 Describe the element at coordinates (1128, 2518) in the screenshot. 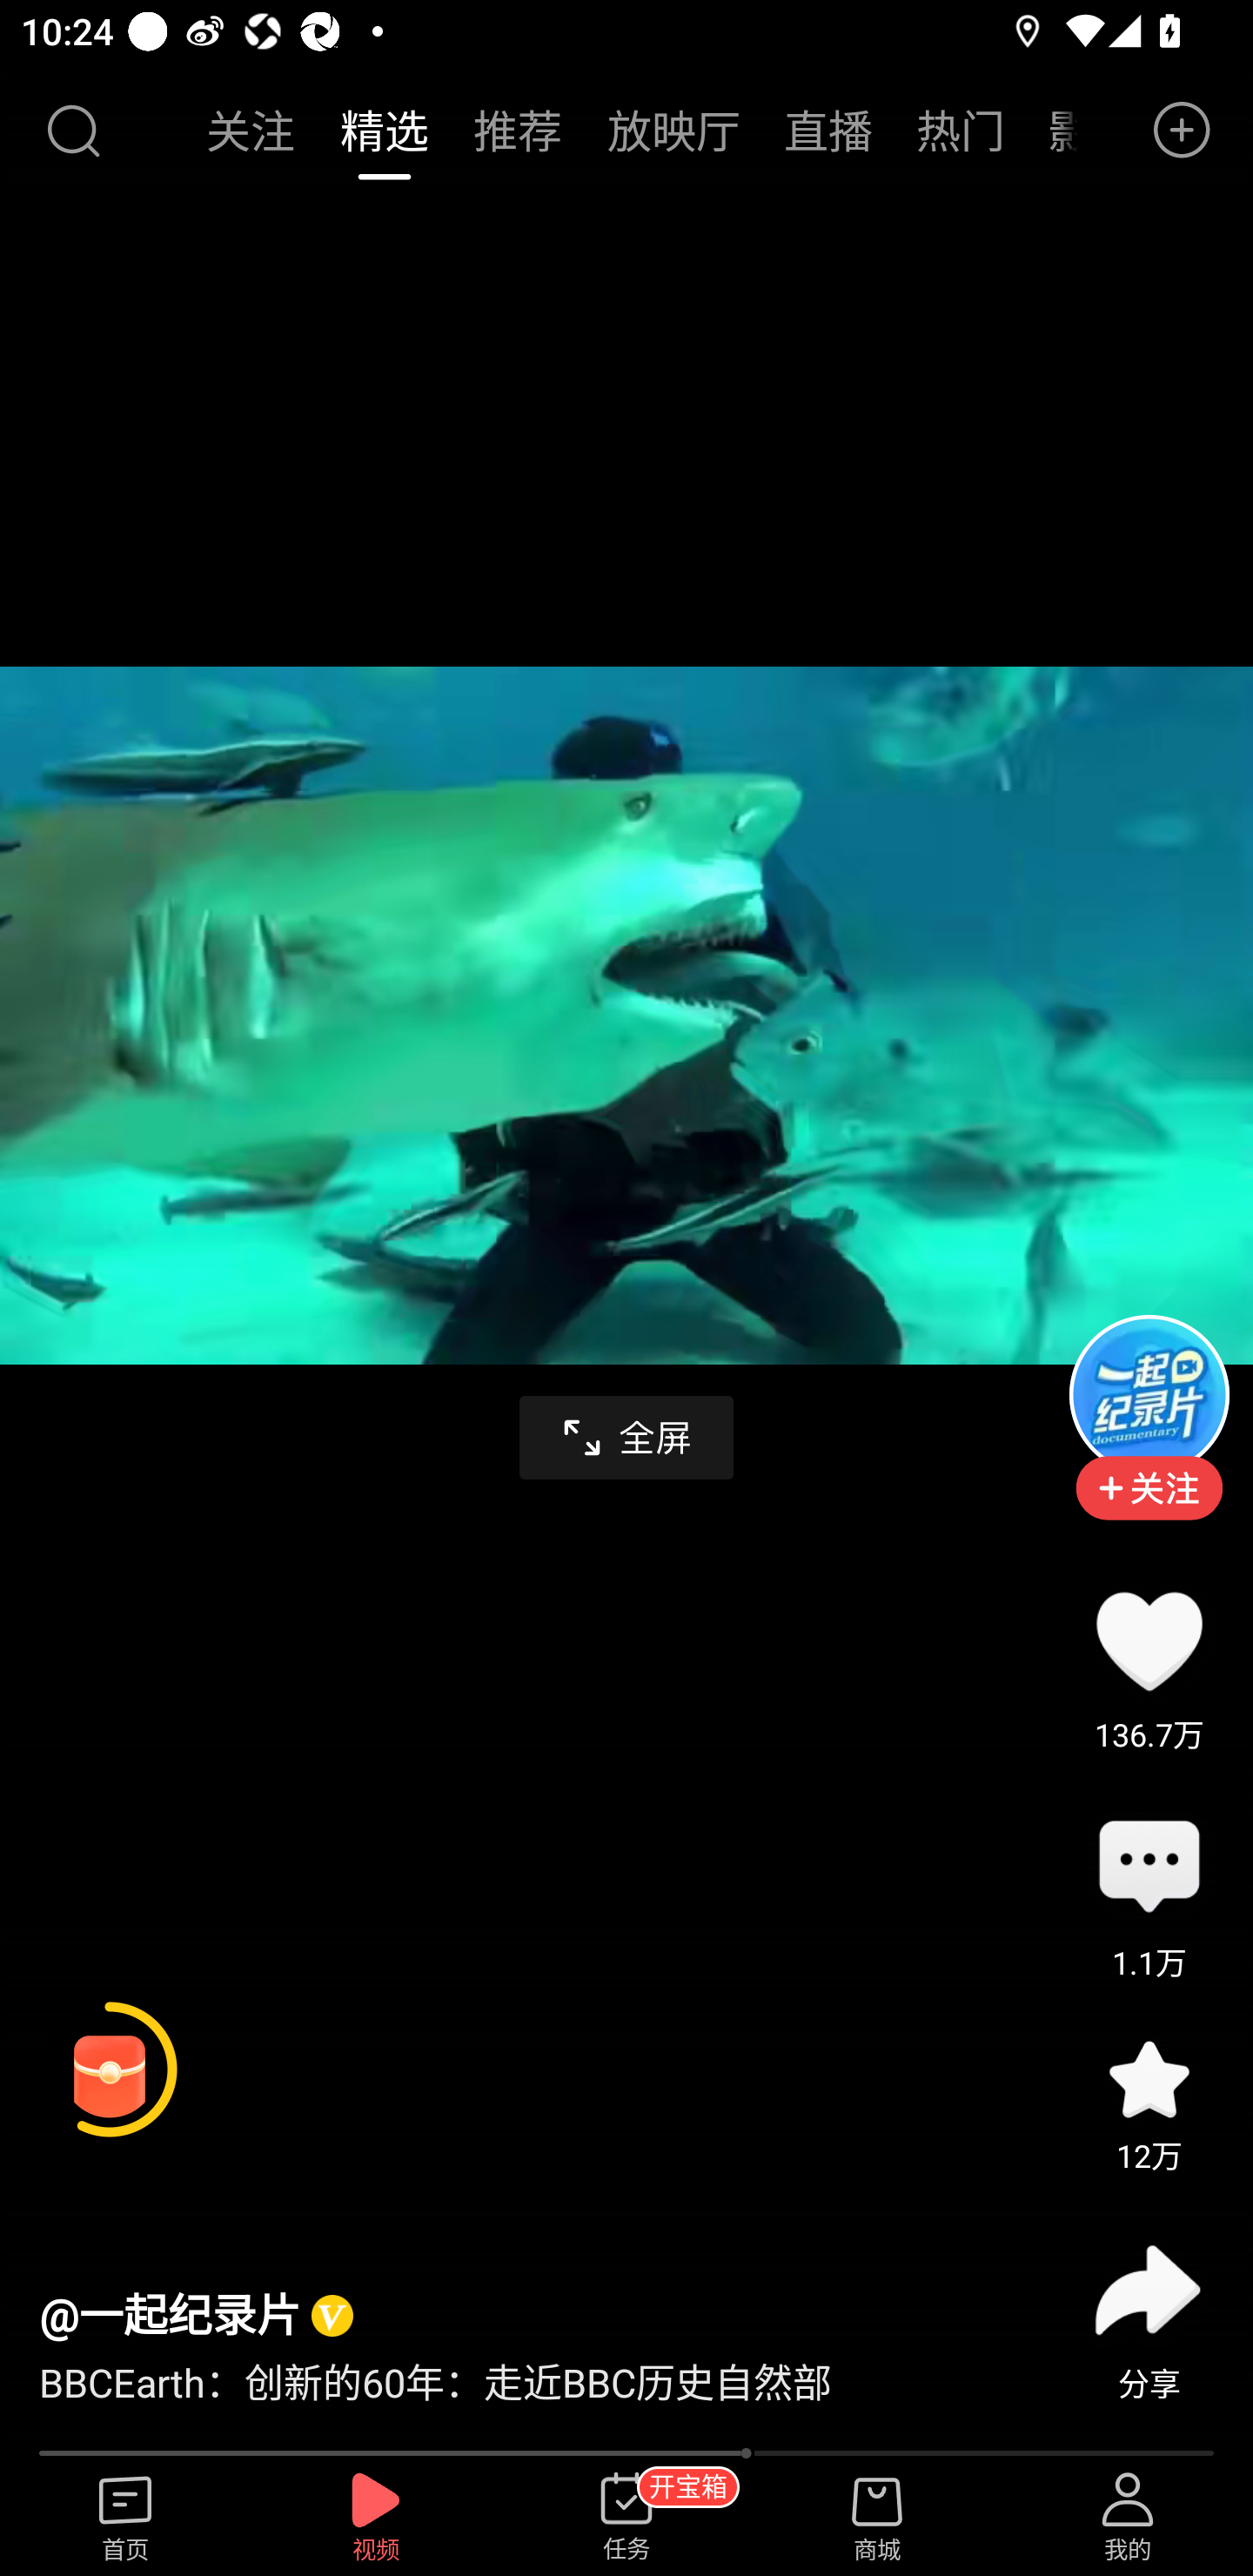

I see `我的` at that location.